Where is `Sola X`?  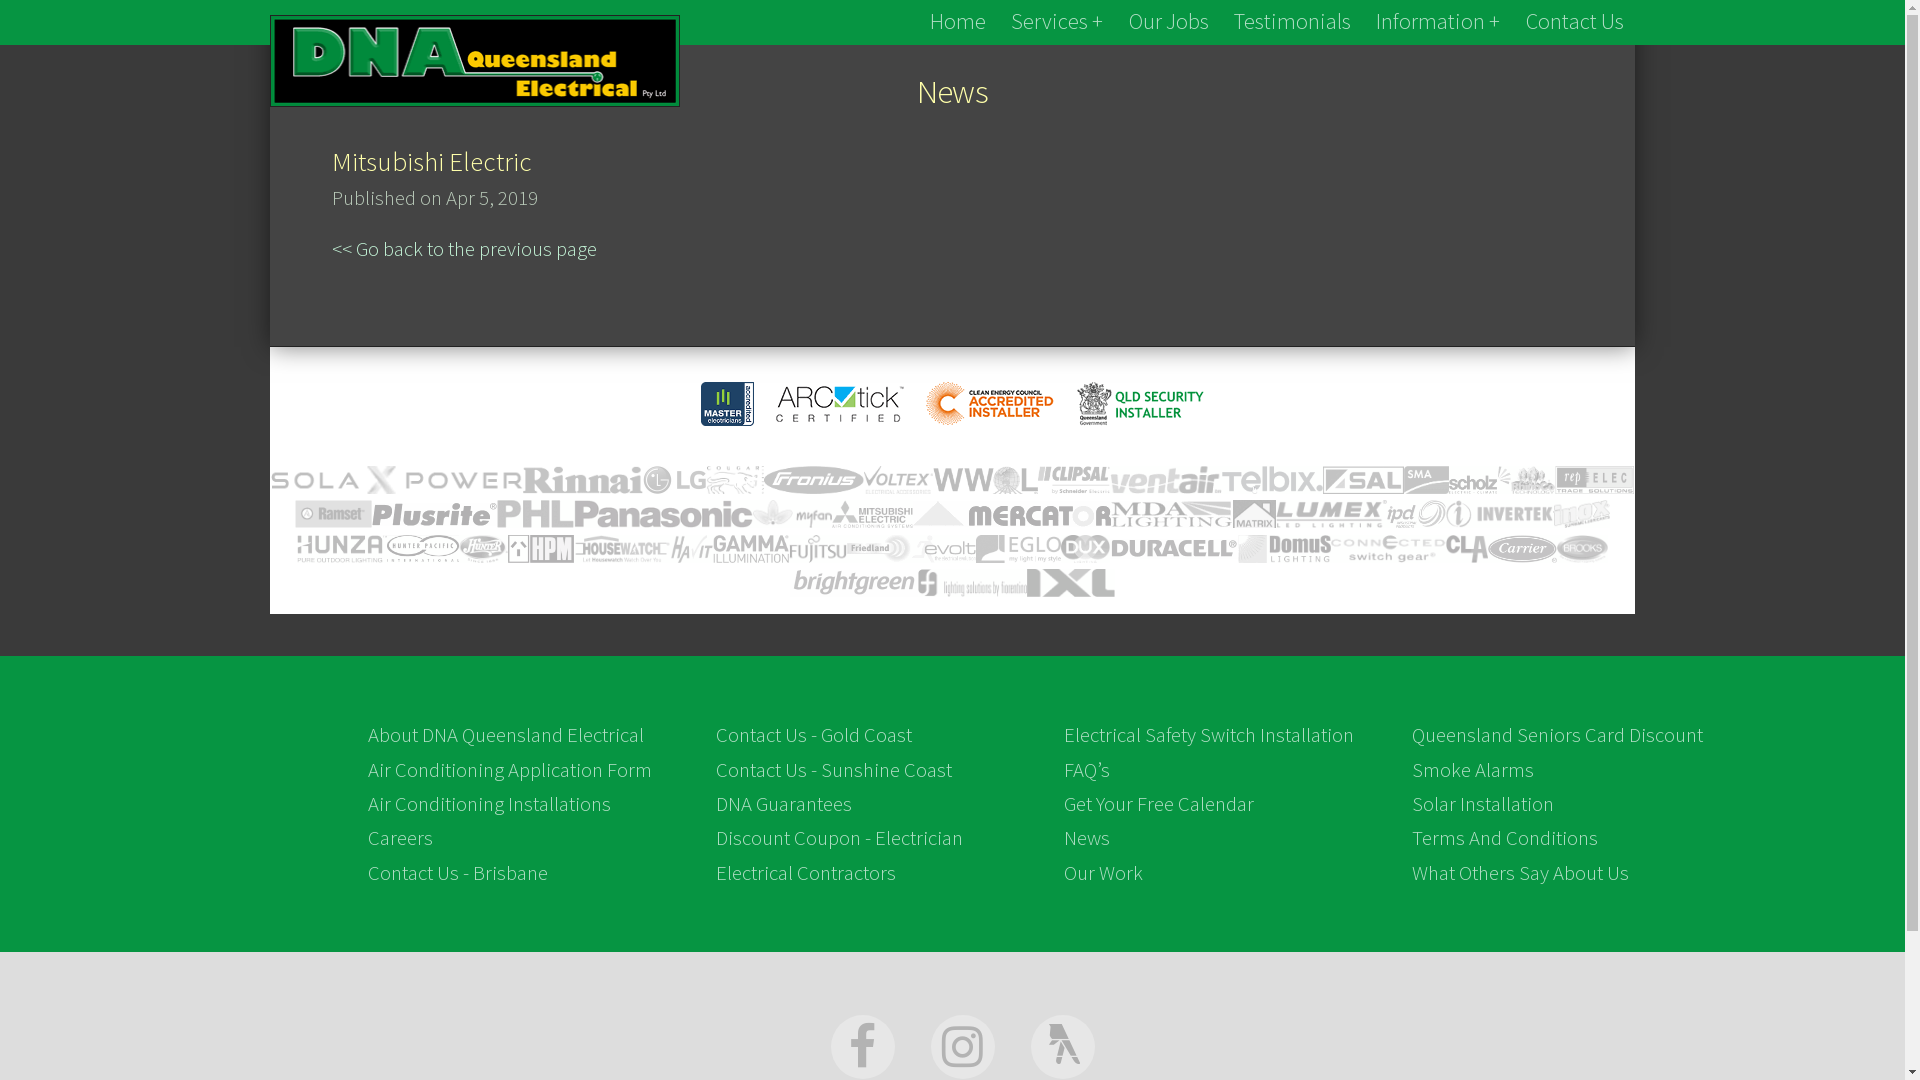
Sola X is located at coordinates (396, 480).